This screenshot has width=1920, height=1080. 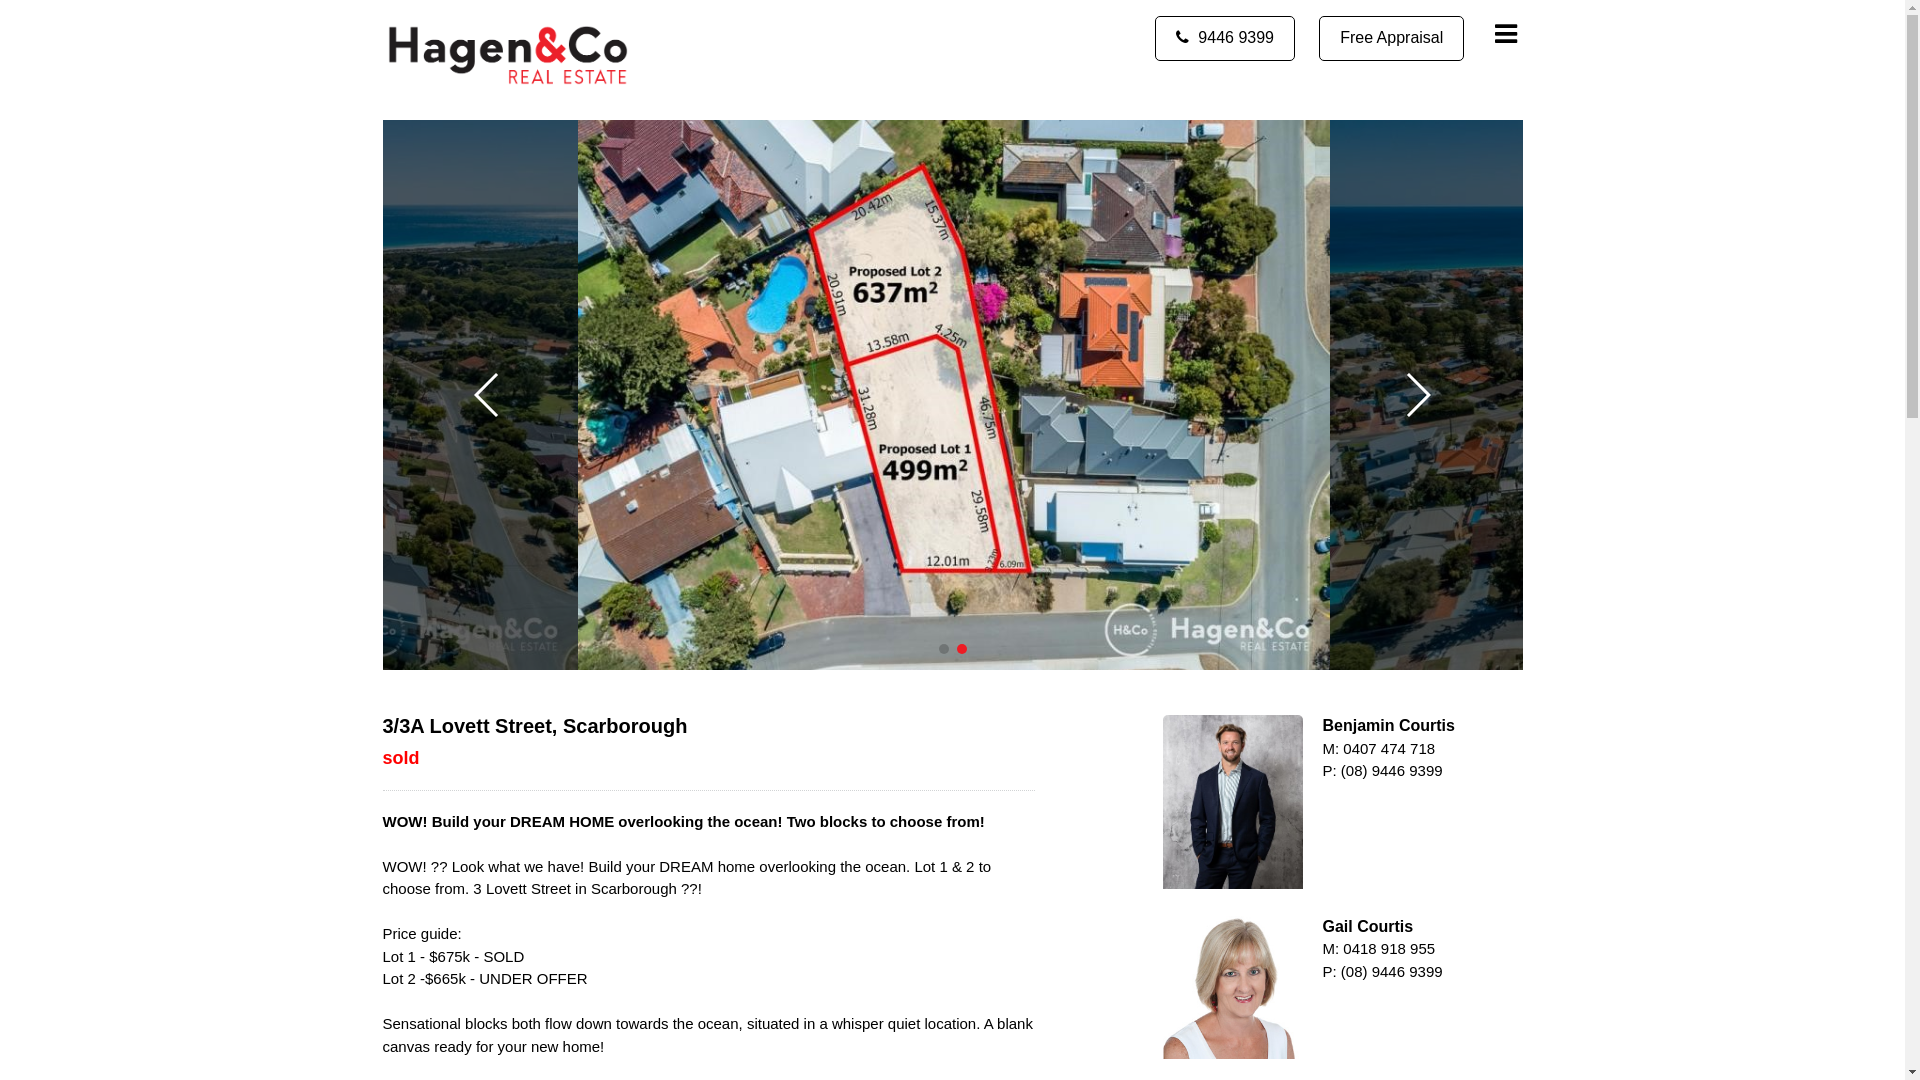 What do you see at coordinates (1392, 38) in the screenshot?
I see `Free Appraisal` at bounding box center [1392, 38].